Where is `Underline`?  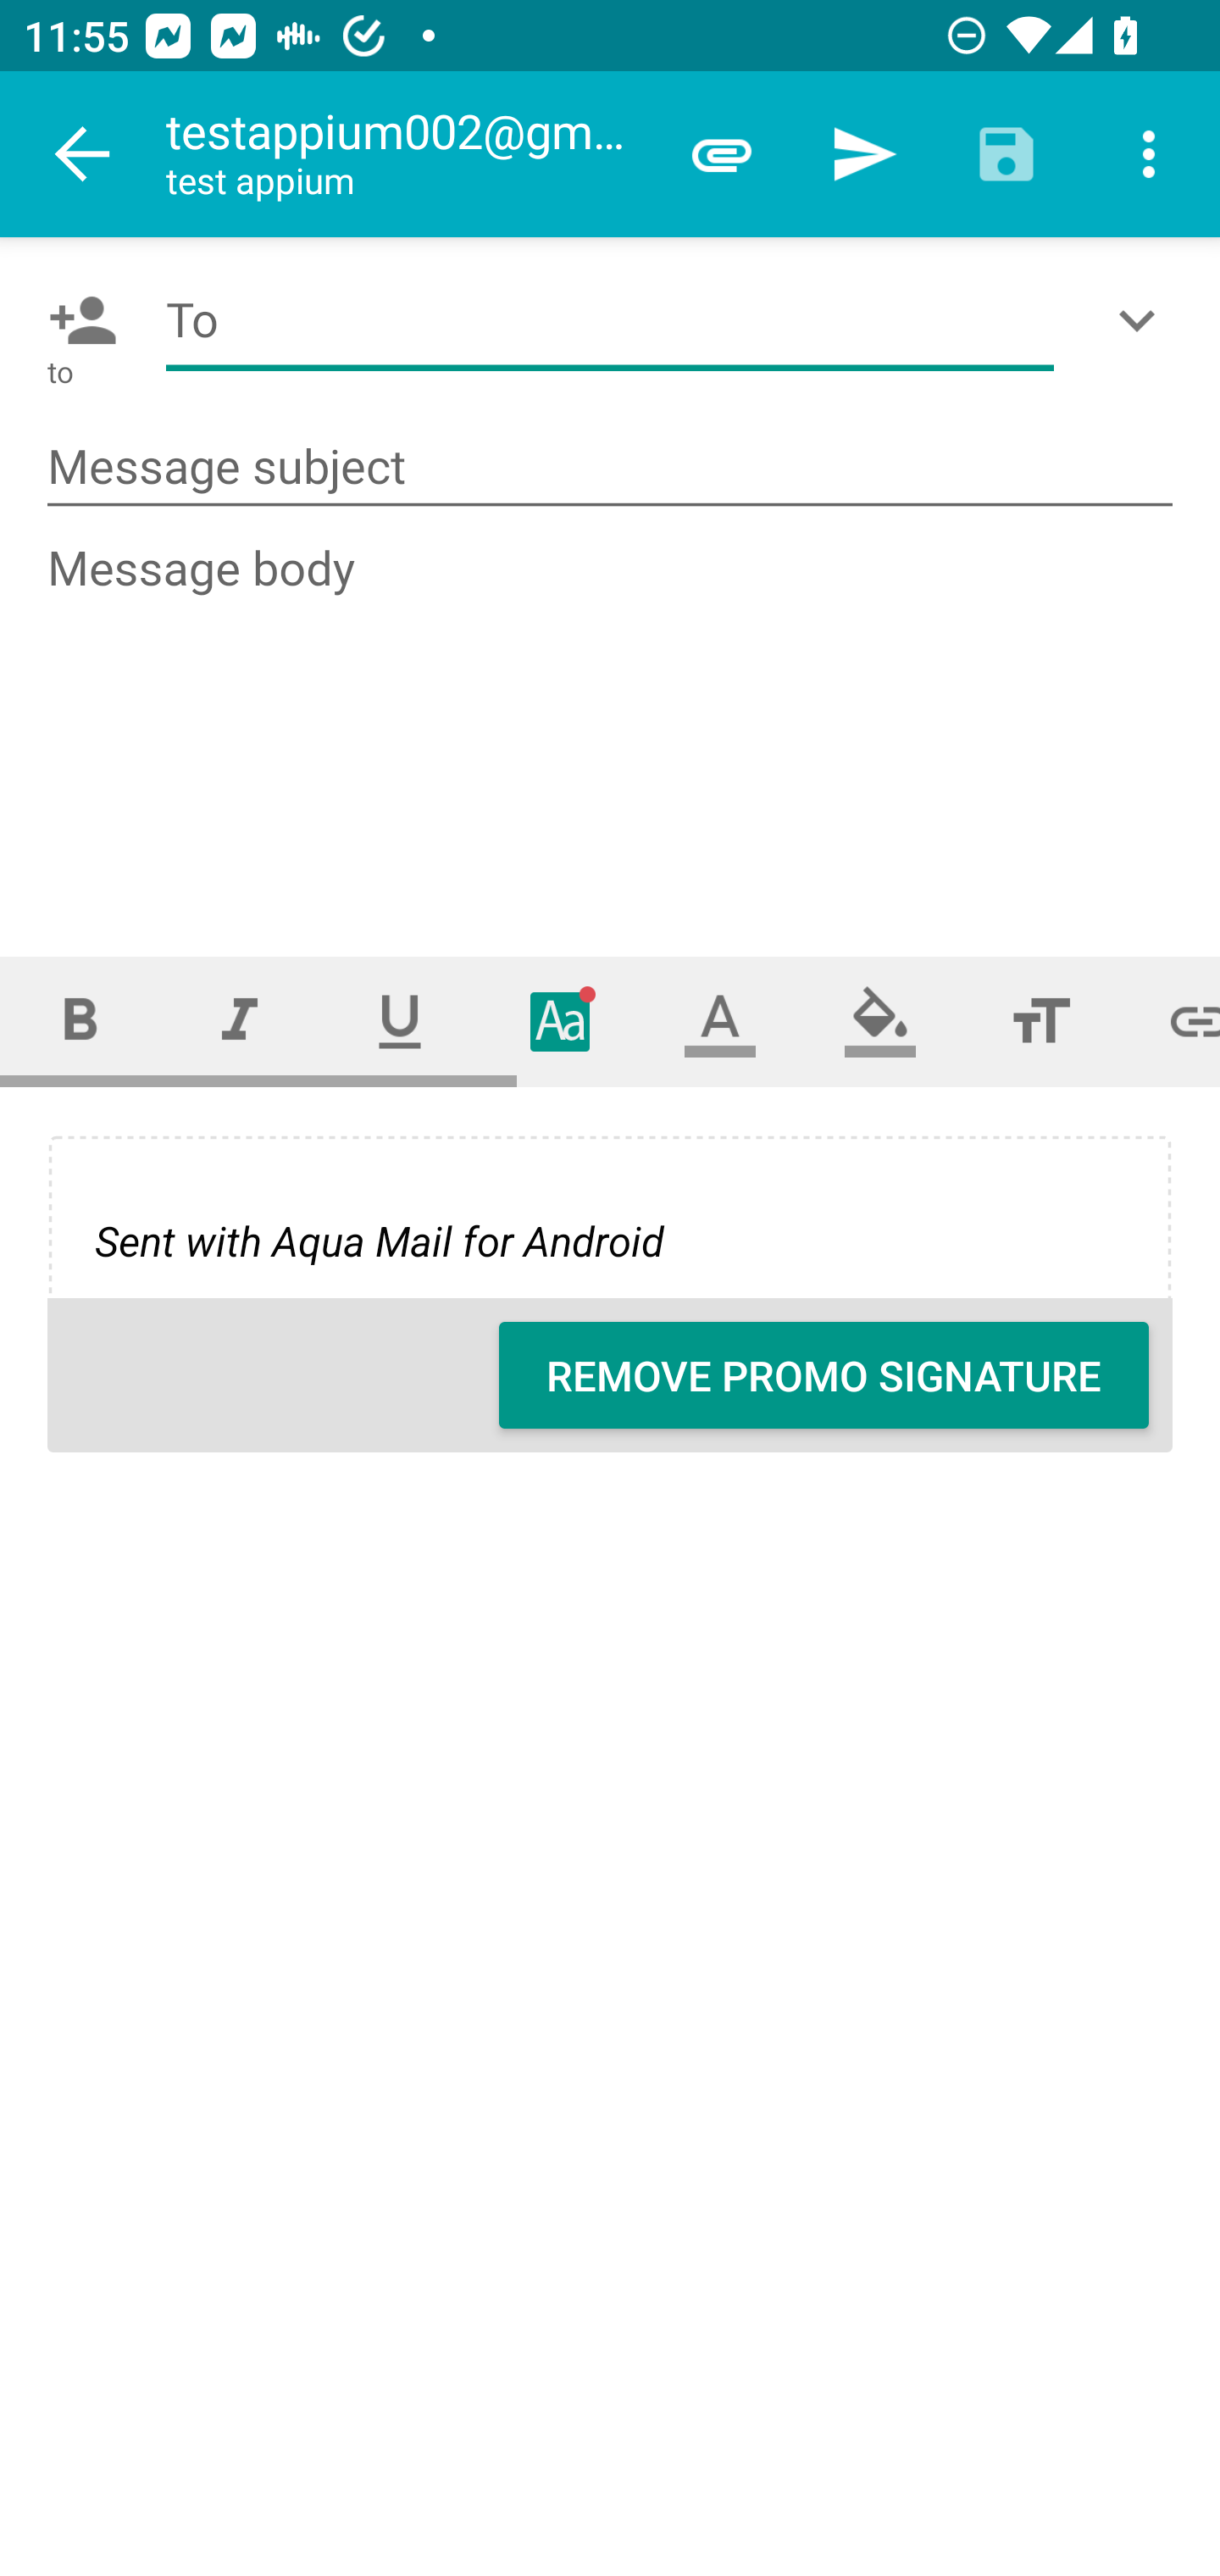
Underline is located at coordinates (400, 1020).